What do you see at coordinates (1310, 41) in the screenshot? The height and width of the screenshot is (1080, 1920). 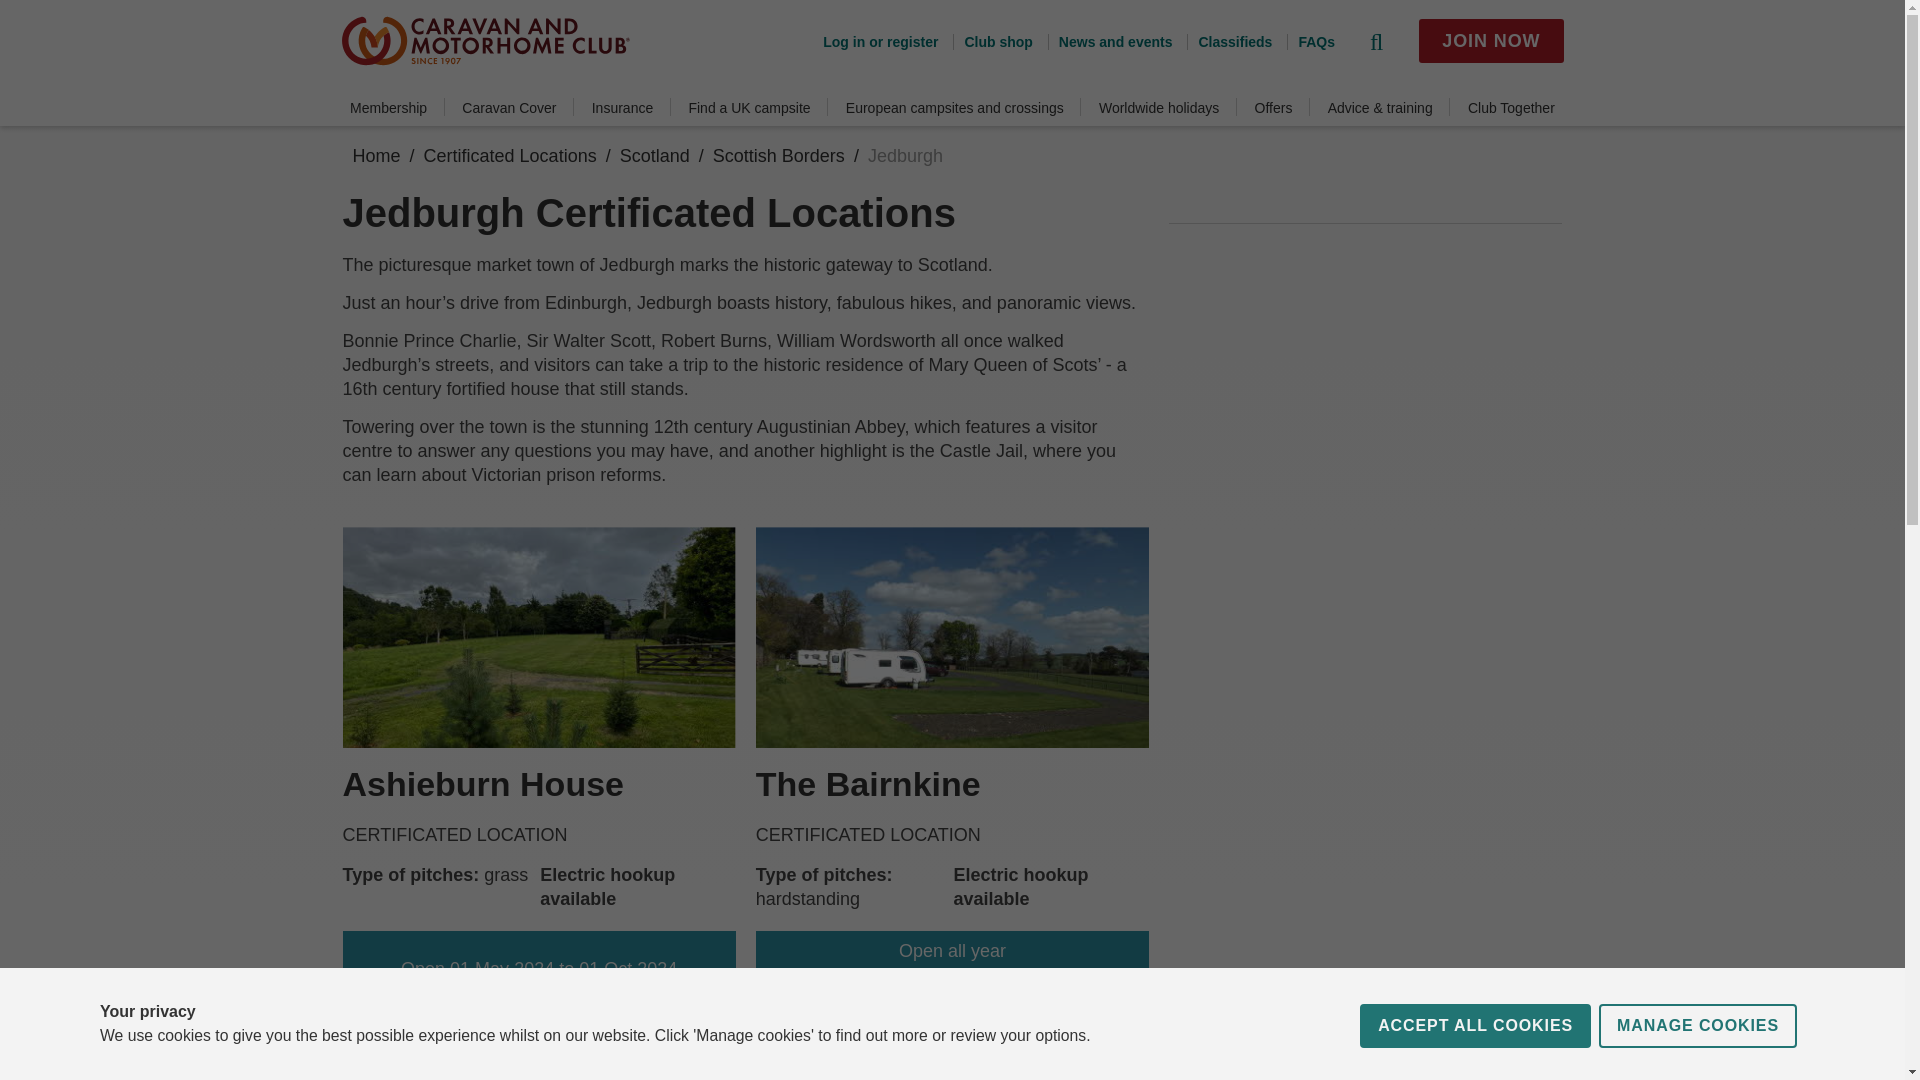 I see `FAQs` at bounding box center [1310, 41].